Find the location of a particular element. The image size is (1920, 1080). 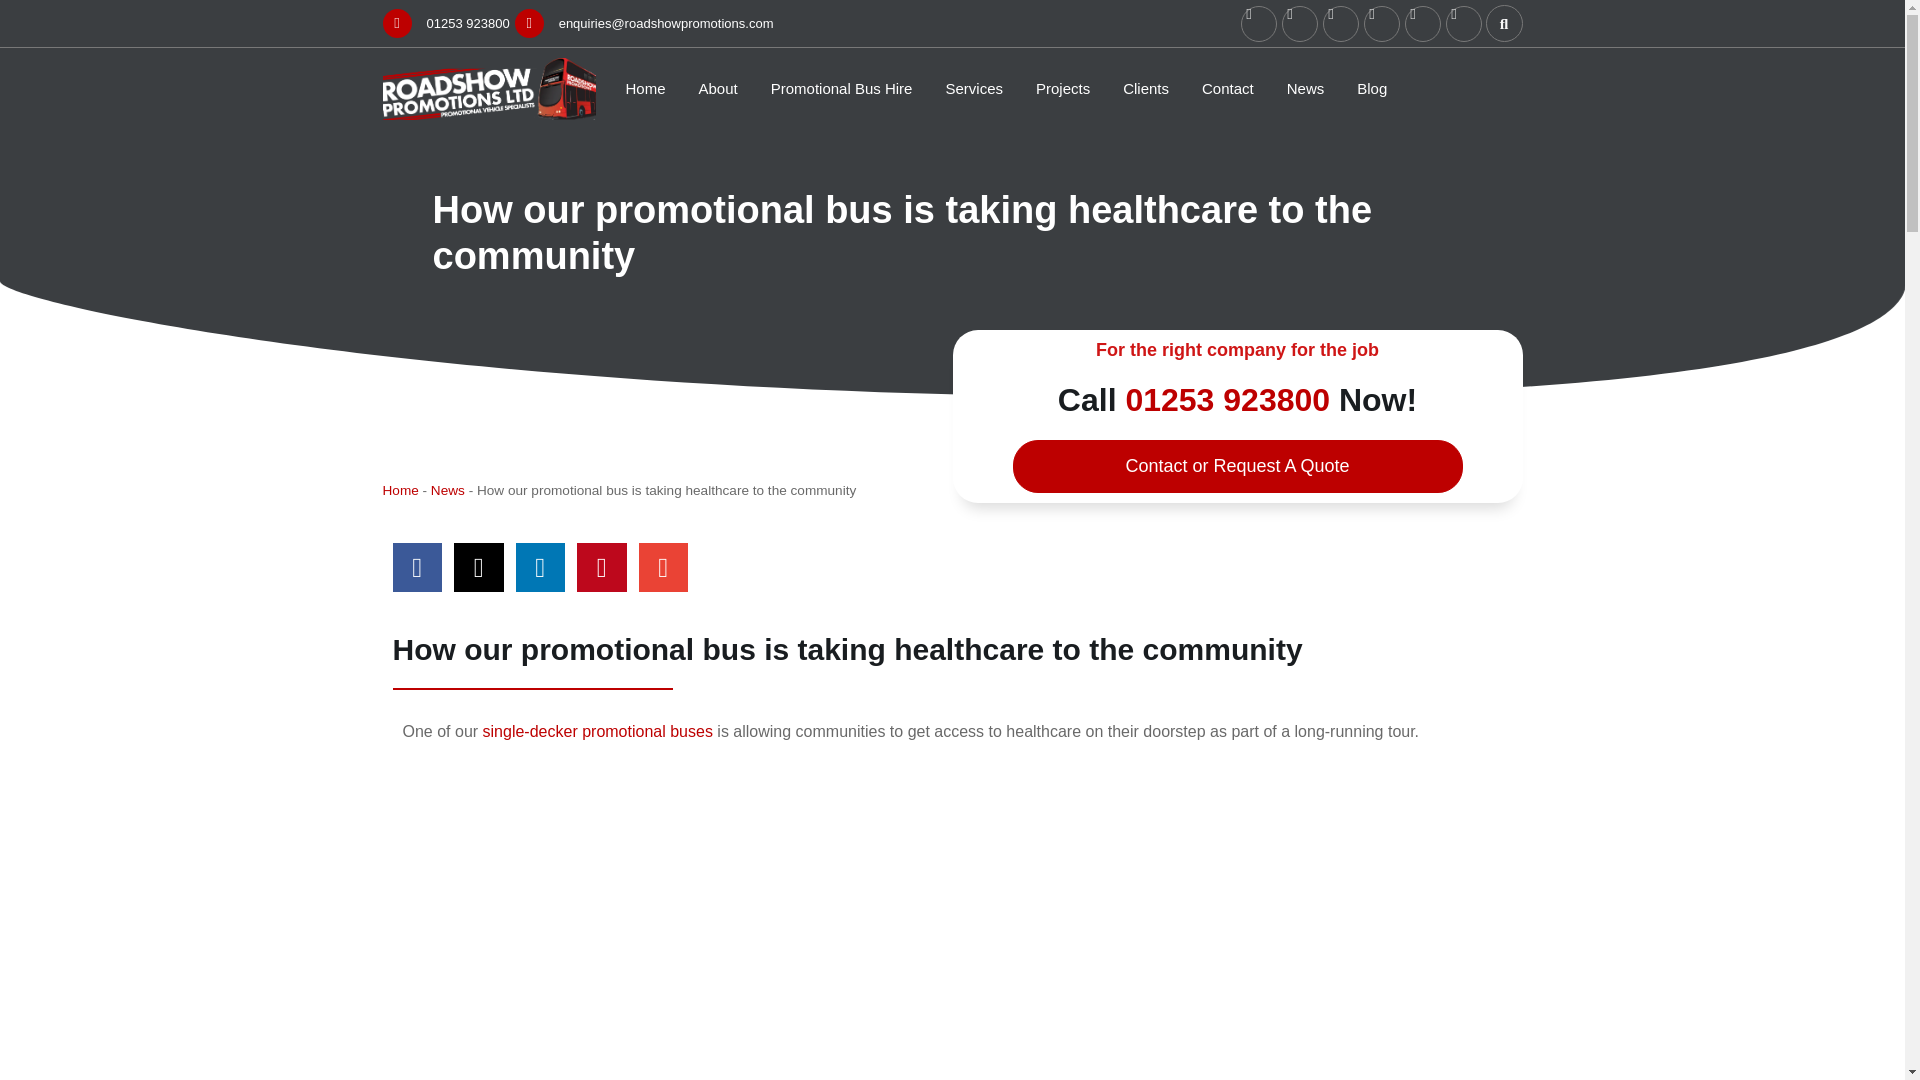

Facebook is located at coordinates (1258, 24).